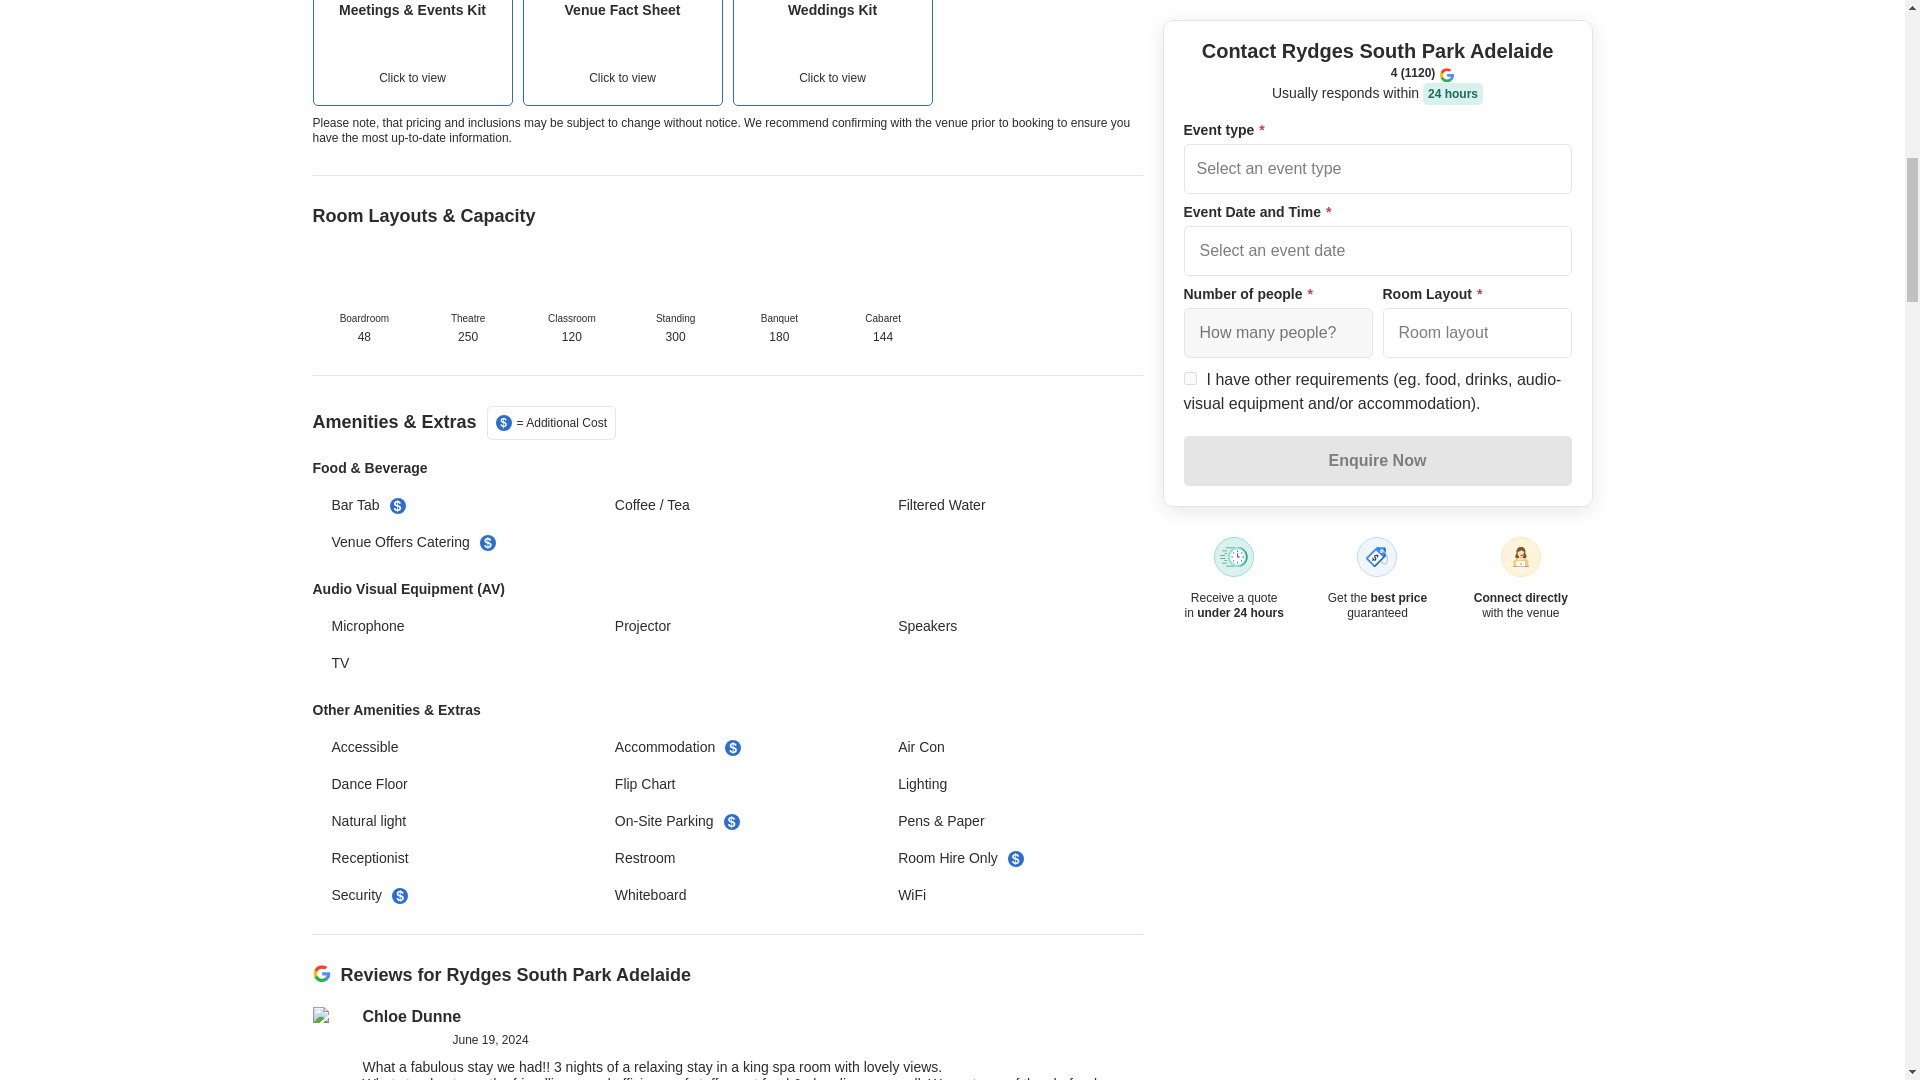 This screenshot has width=1920, height=1080. Describe the element at coordinates (572, 278) in the screenshot. I see `Select Classroom layout` at that location.